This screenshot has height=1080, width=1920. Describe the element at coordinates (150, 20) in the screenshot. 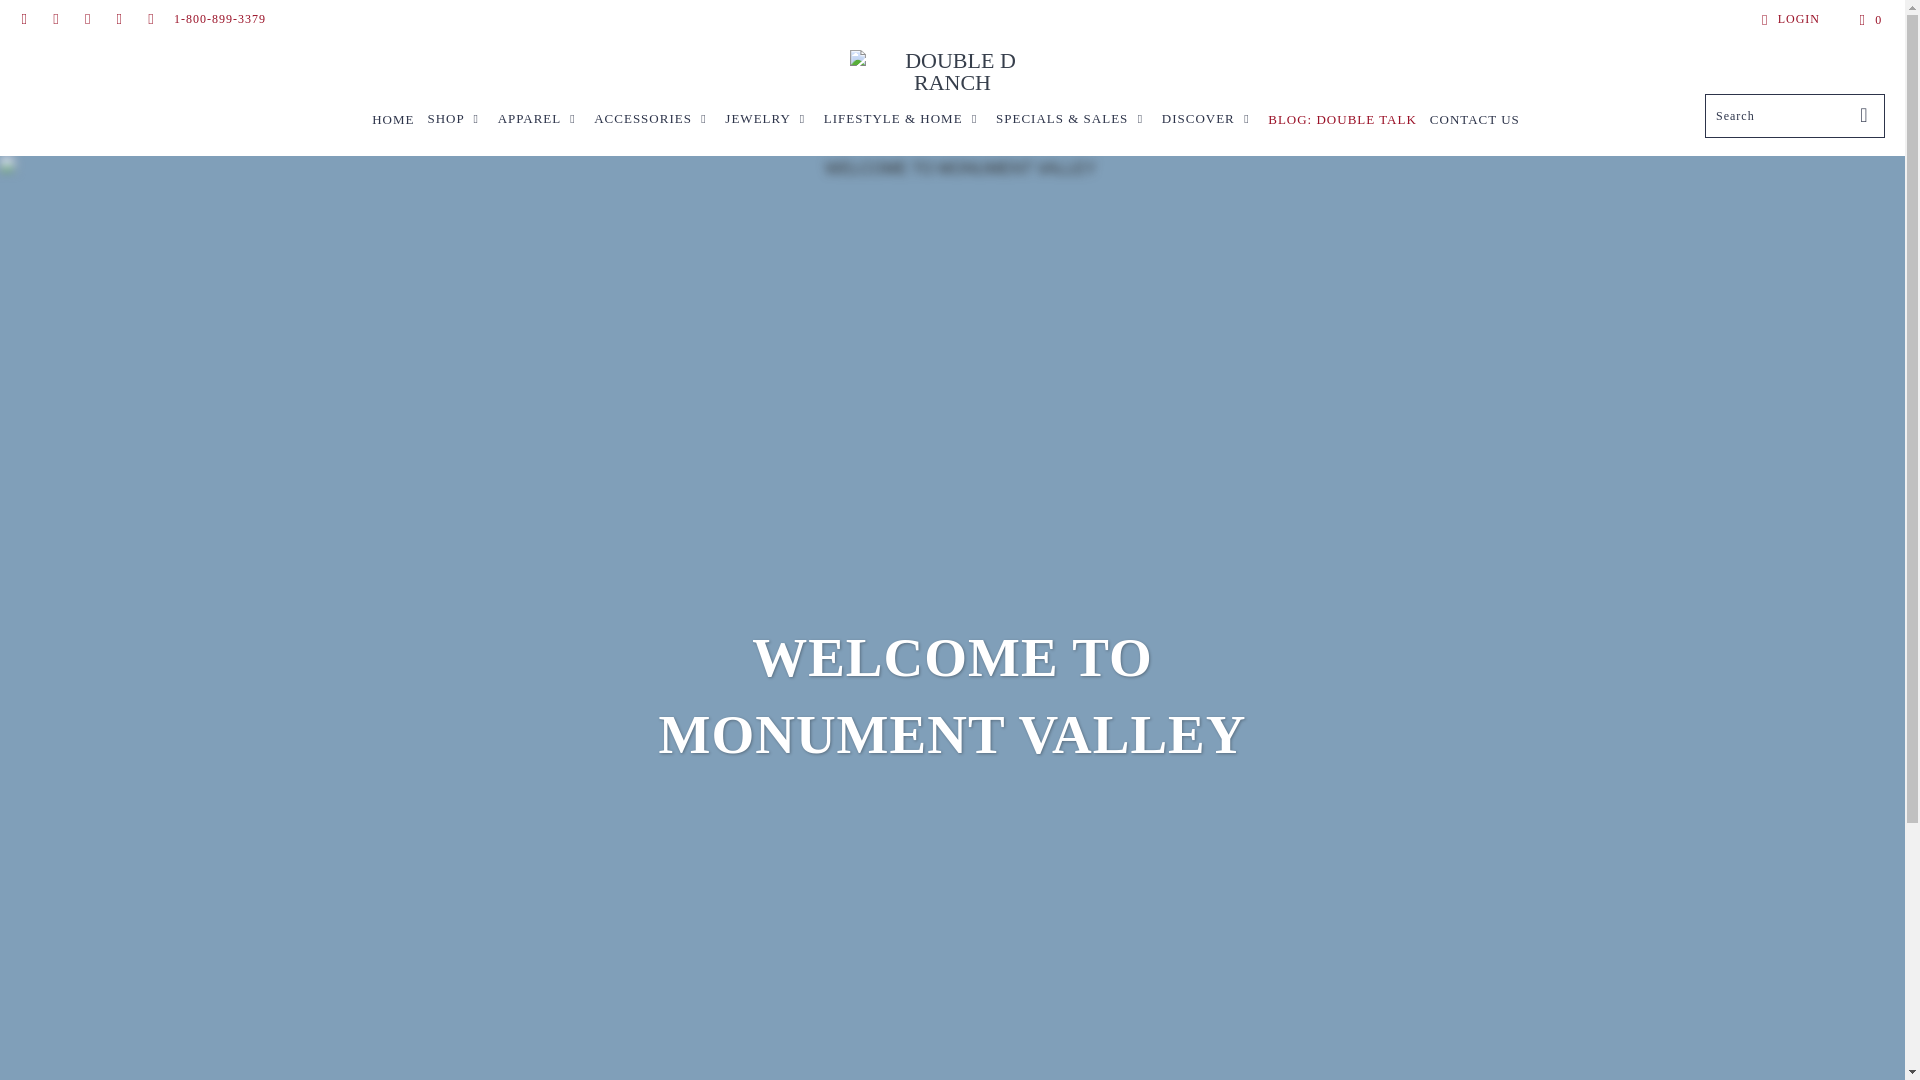

I see `Double D Ranch on Twitter` at that location.